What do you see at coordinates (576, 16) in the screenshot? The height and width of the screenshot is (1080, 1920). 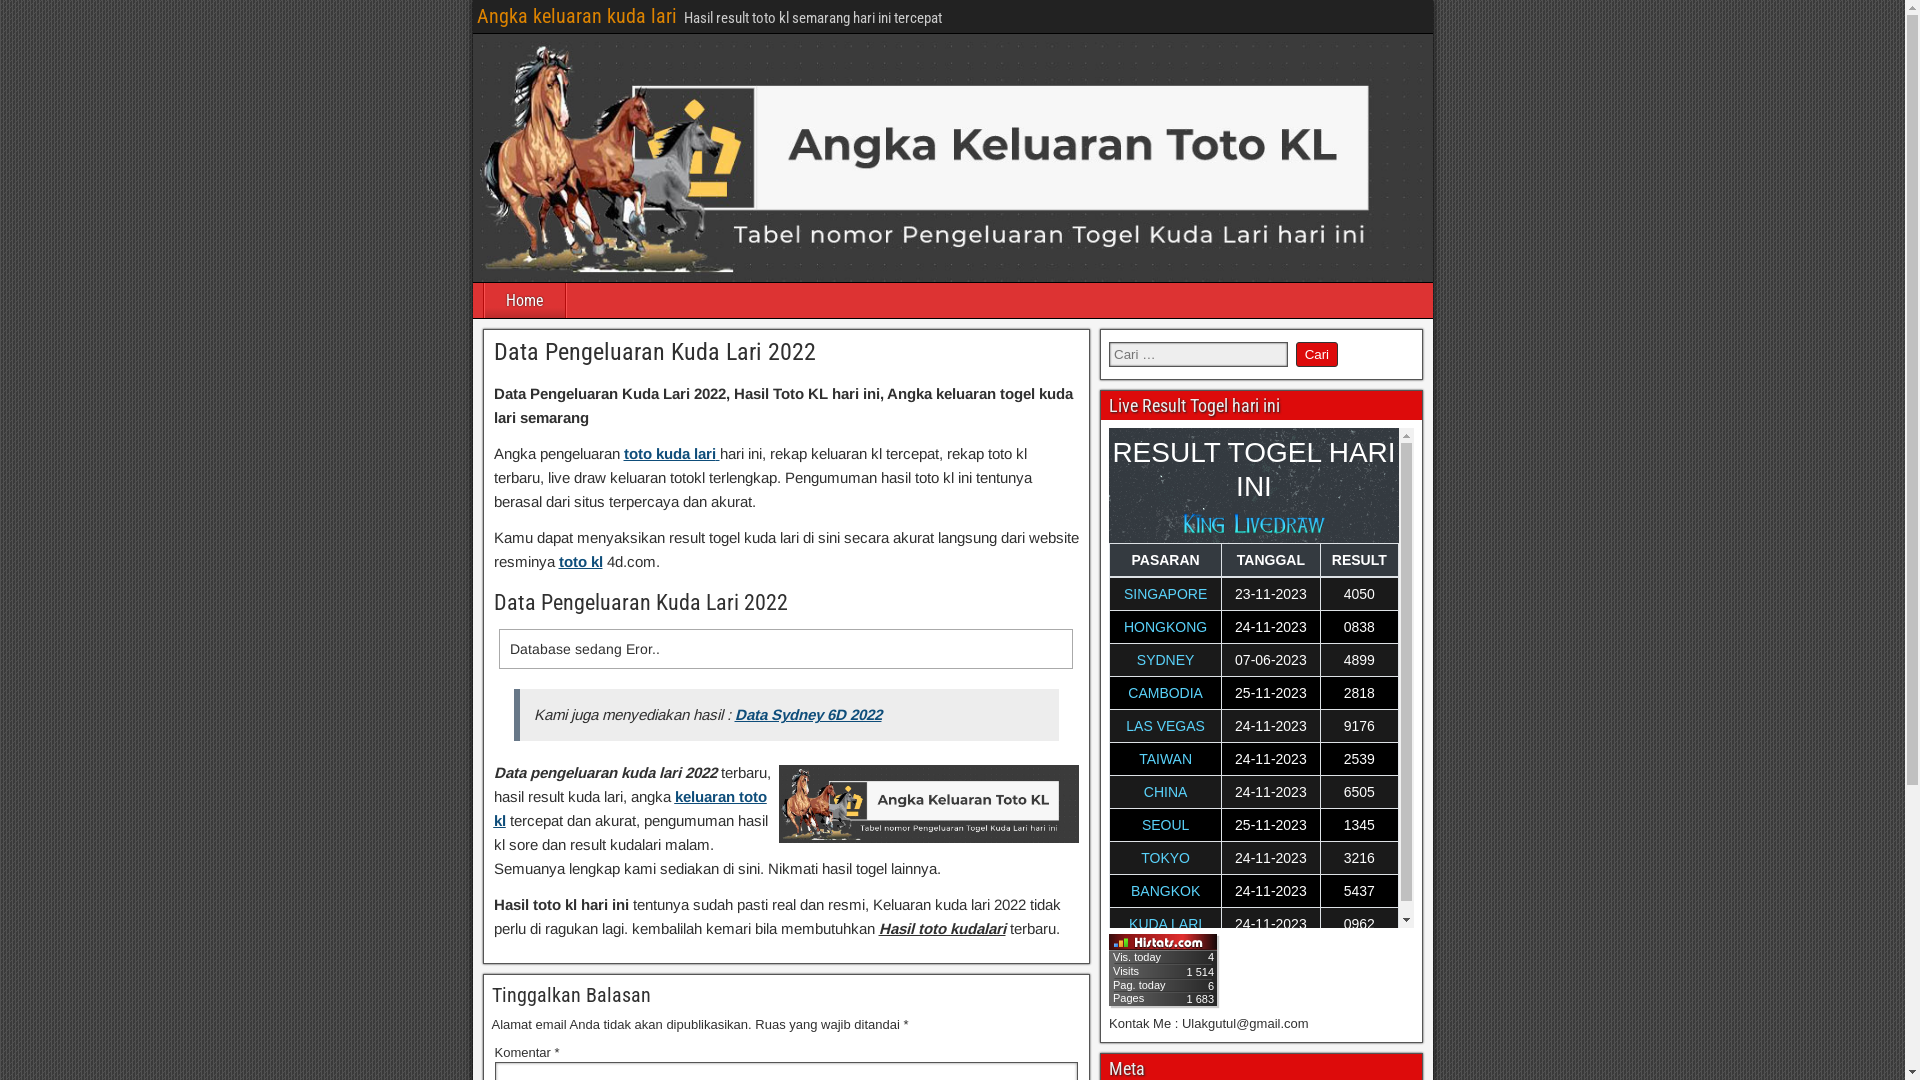 I see `Angka keluaran kuda lari` at bounding box center [576, 16].